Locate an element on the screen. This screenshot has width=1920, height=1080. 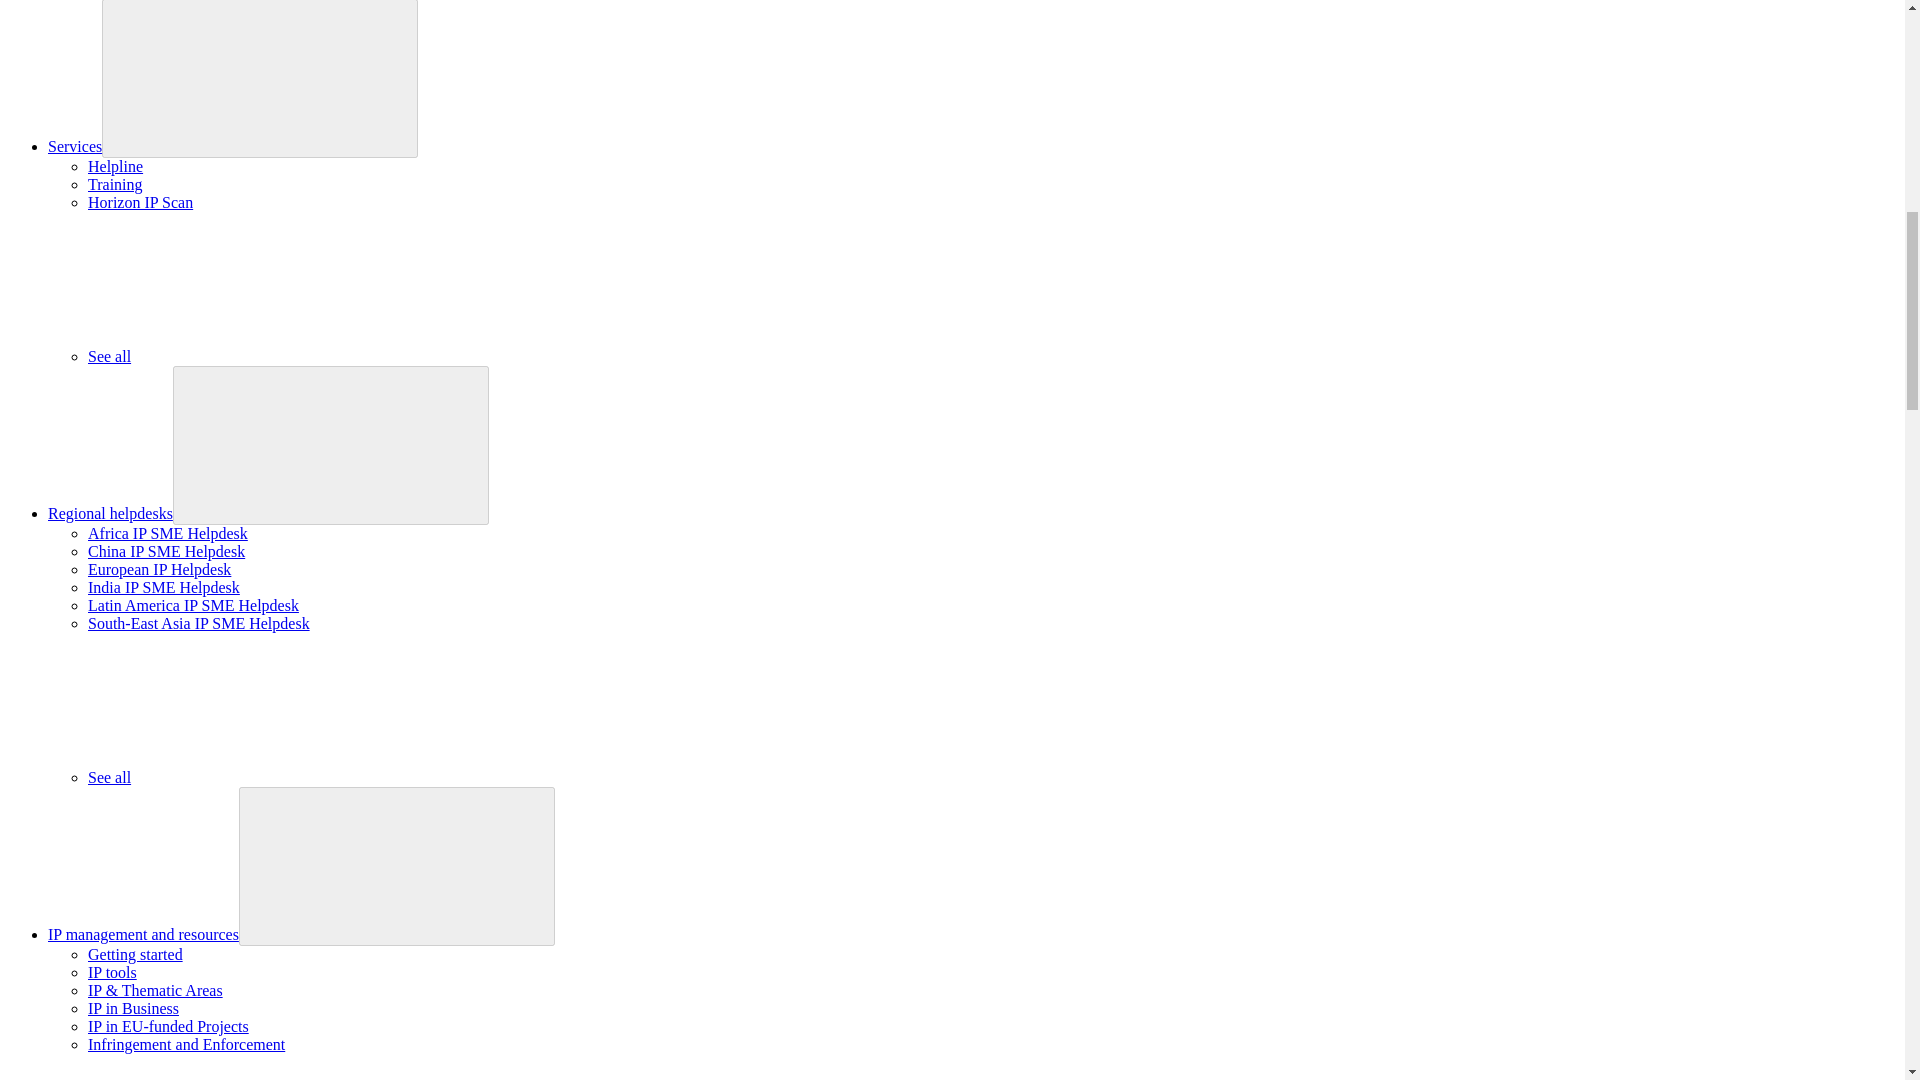
IP in EU-funded Projects is located at coordinates (168, 1026).